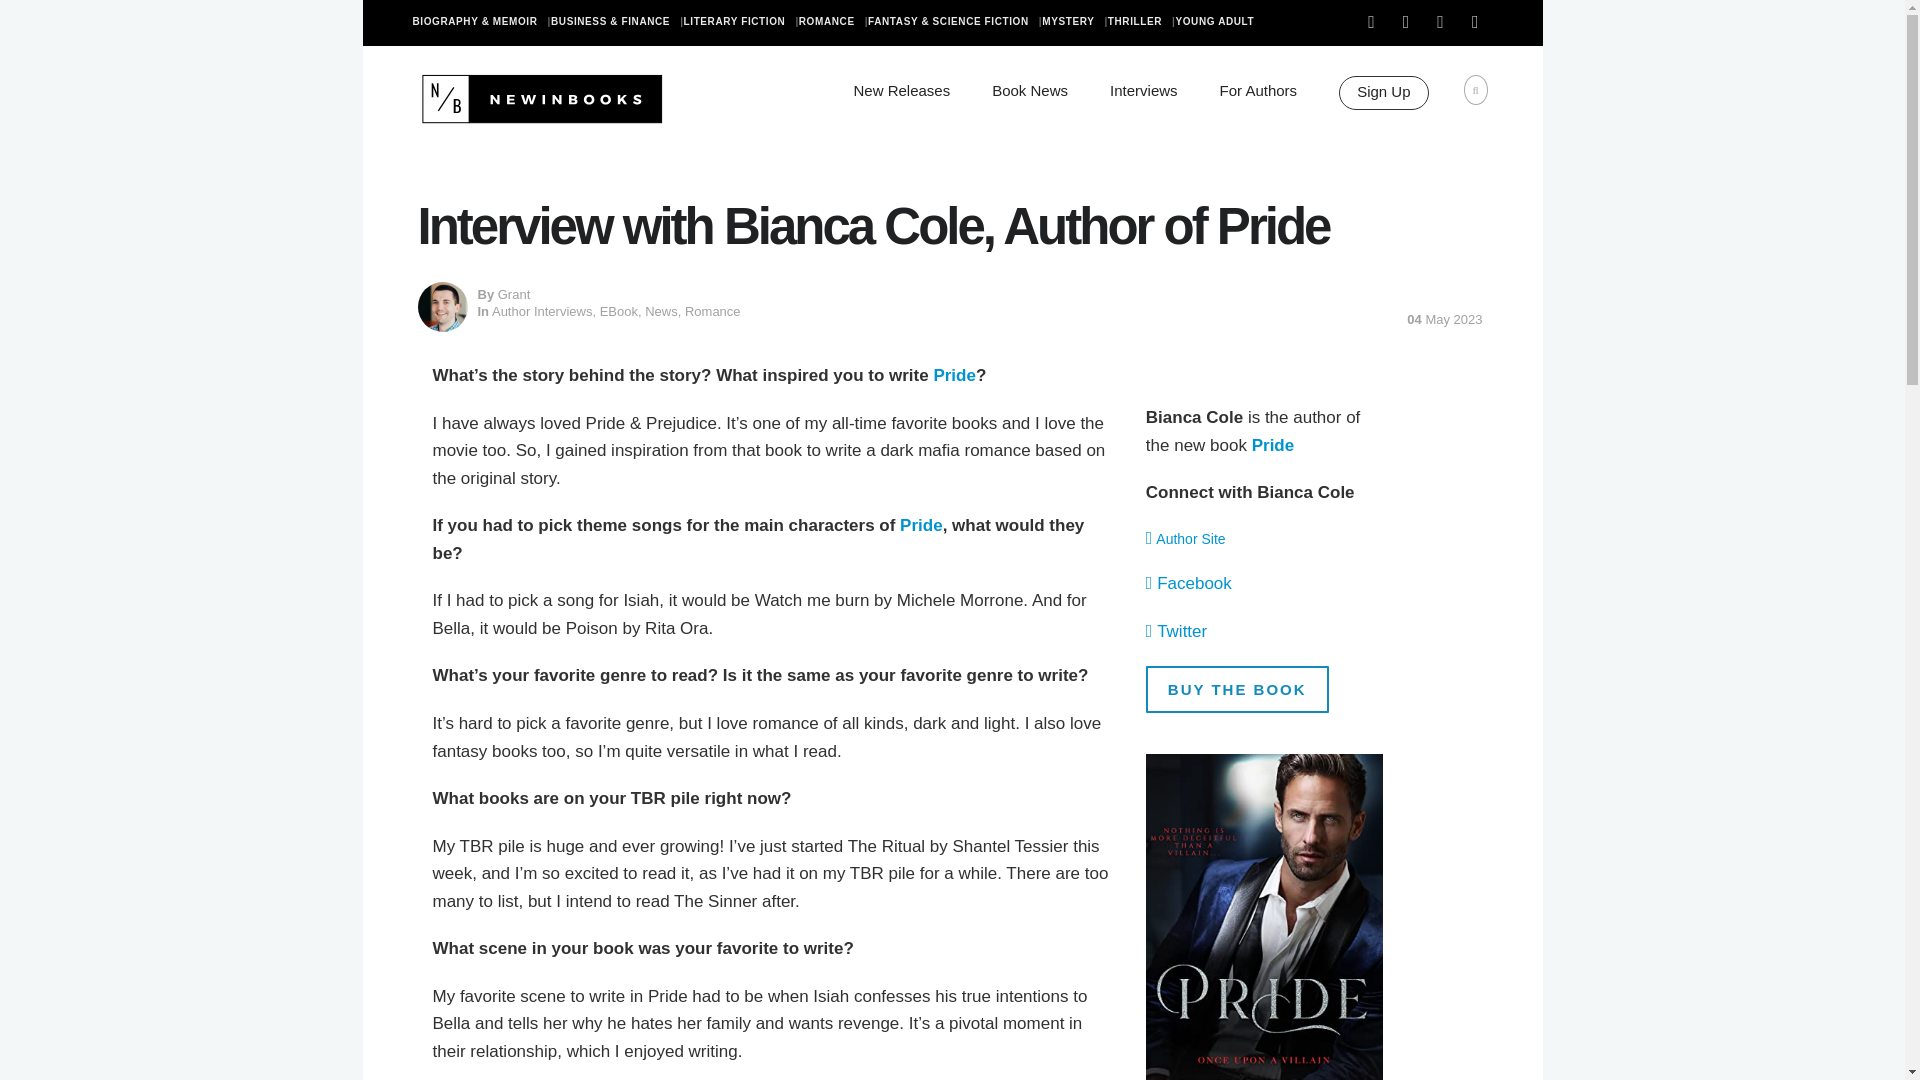 The image size is (1920, 1080). What do you see at coordinates (661, 310) in the screenshot?
I see `News` at bounding box center [661, 310].